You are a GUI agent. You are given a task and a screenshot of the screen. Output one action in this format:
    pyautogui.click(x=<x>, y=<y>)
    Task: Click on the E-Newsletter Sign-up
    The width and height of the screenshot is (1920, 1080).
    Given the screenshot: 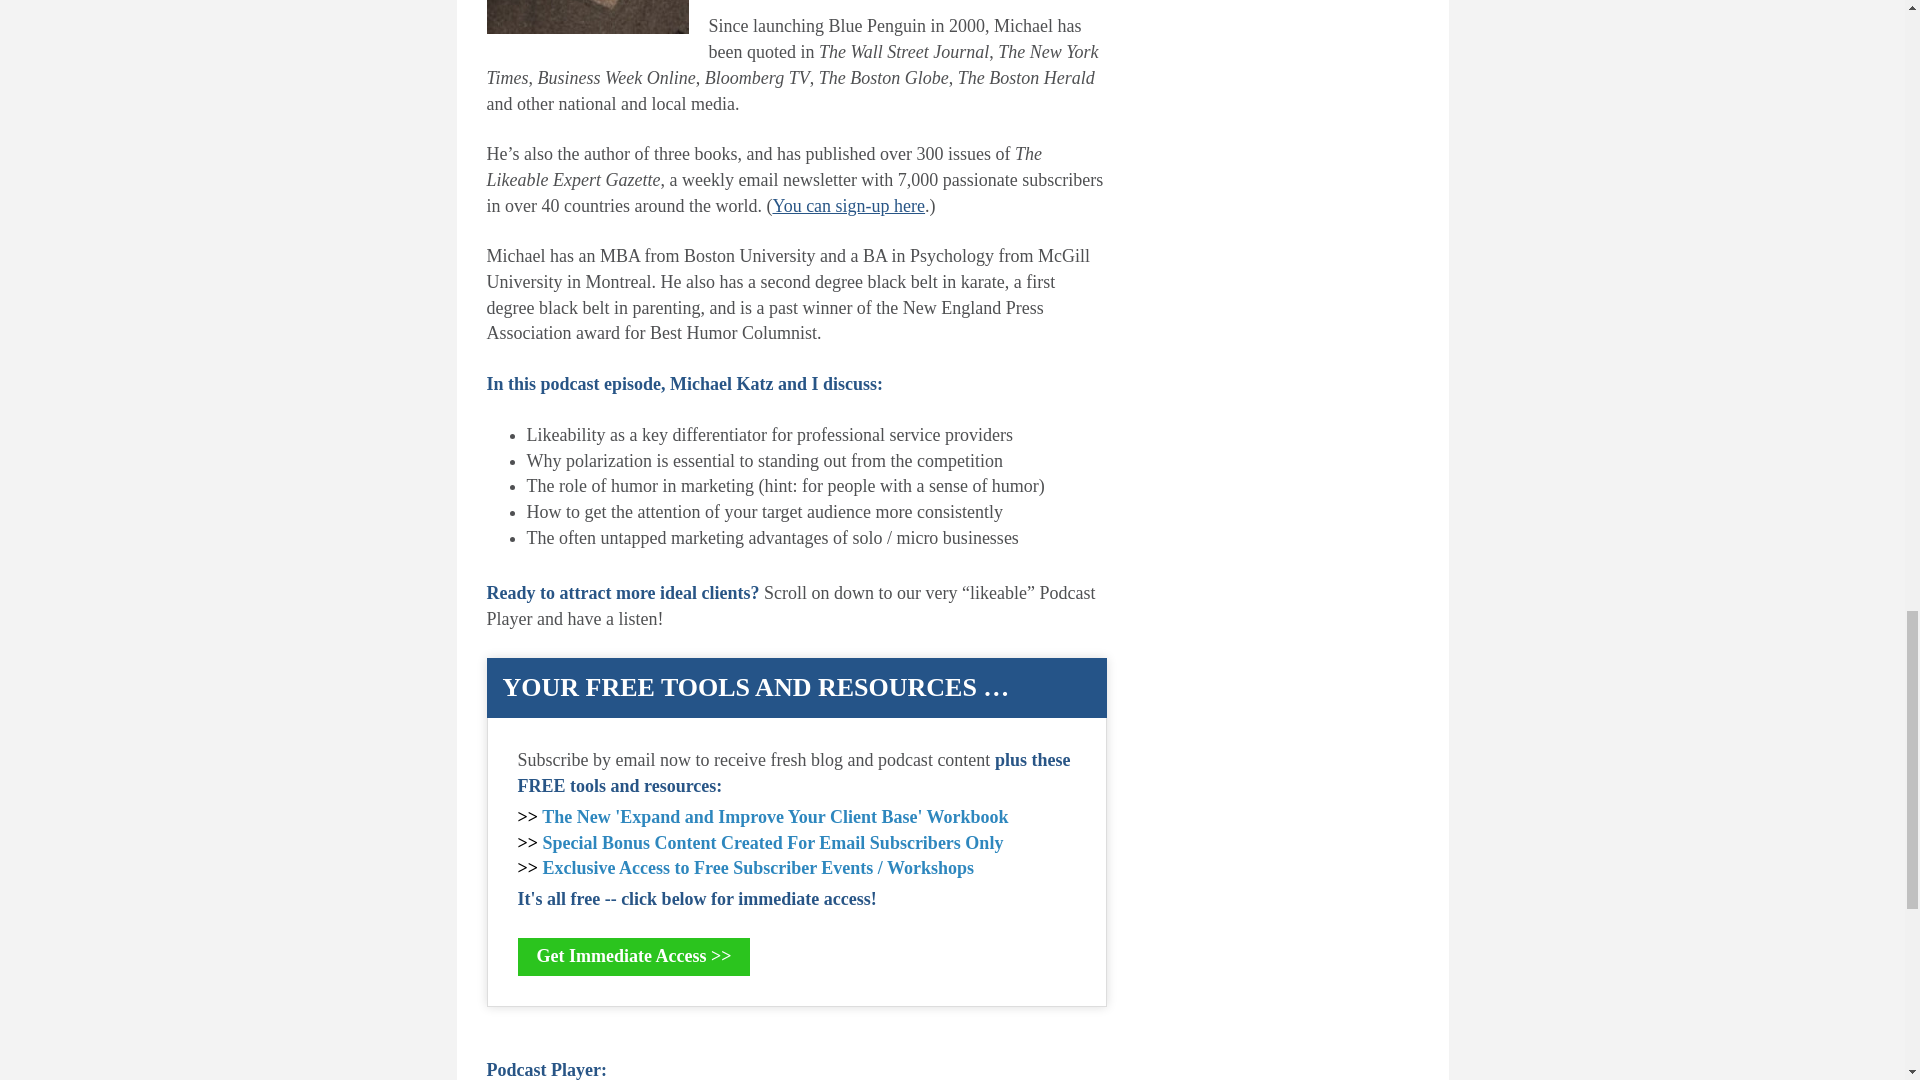 What is the action you would take?
    pyautogui.click(x=848, y=206)
    